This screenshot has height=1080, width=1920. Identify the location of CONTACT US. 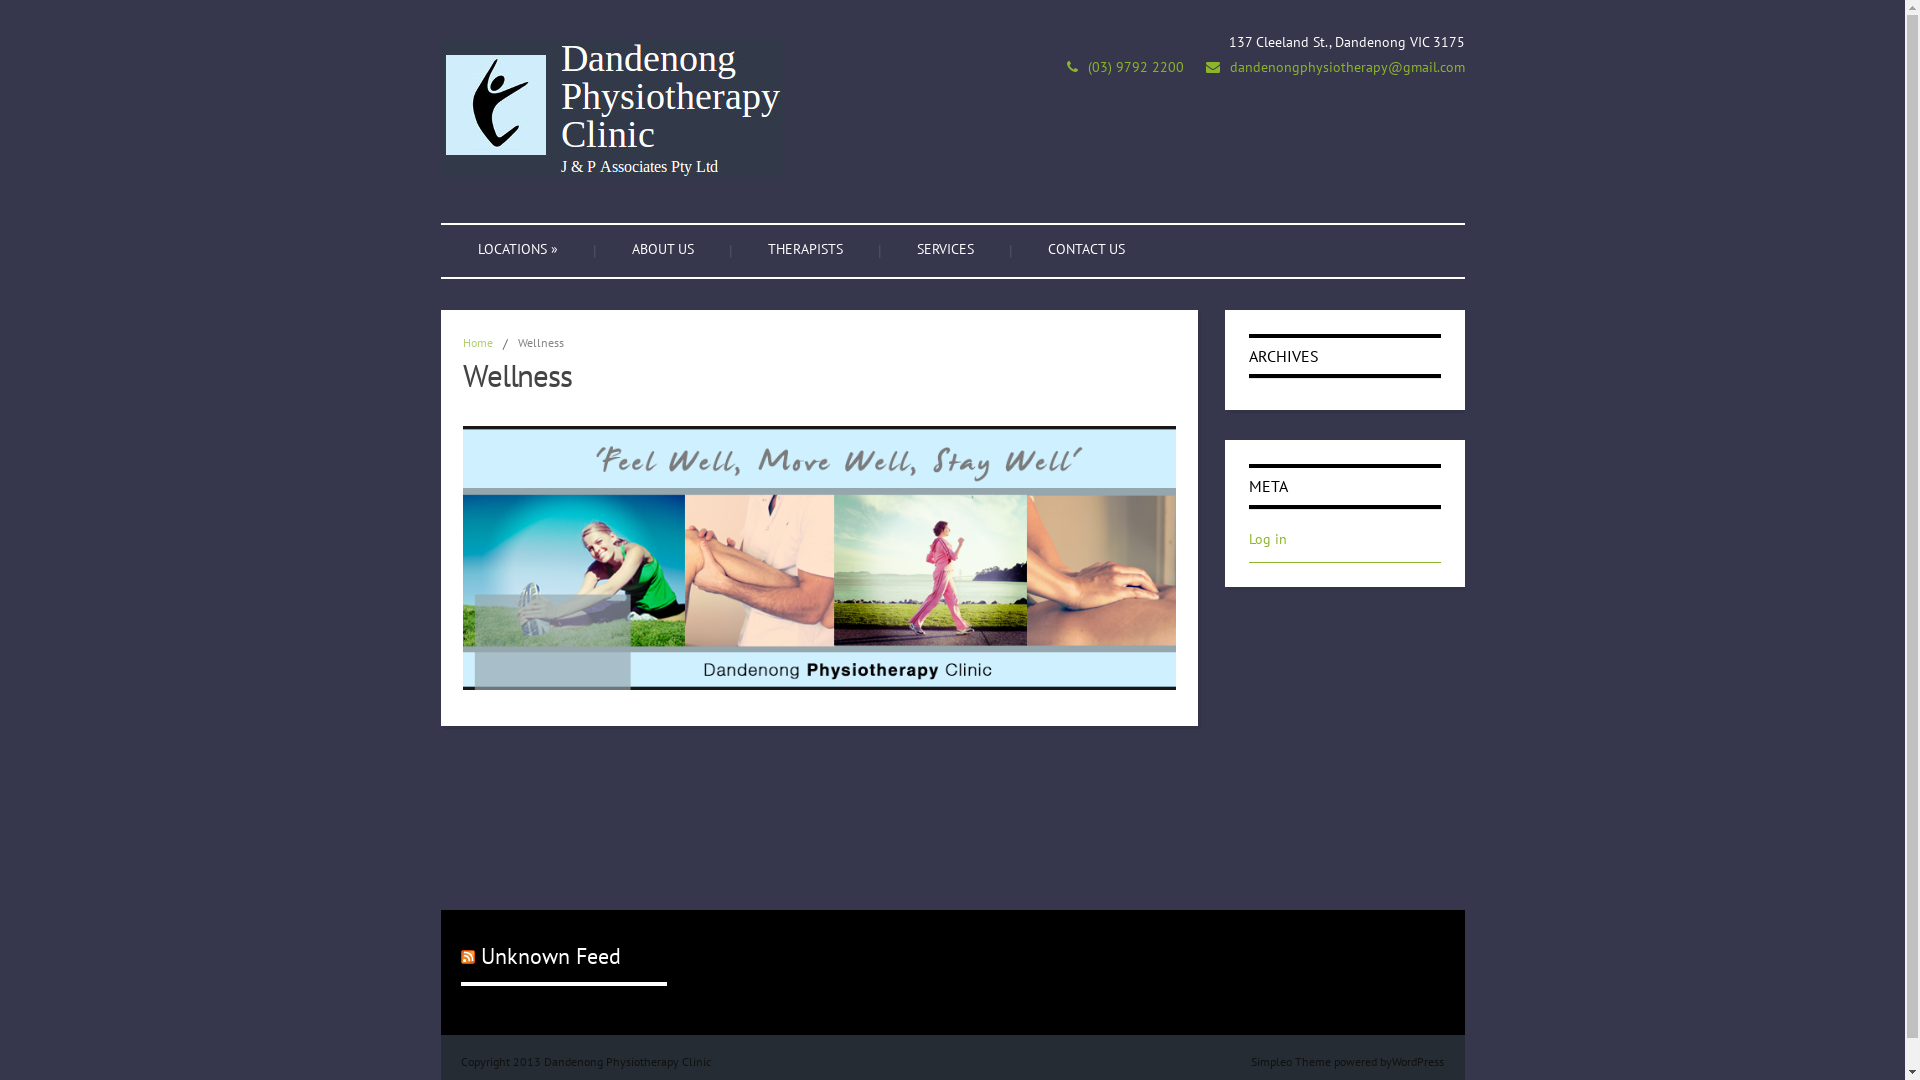
(1085, 251).